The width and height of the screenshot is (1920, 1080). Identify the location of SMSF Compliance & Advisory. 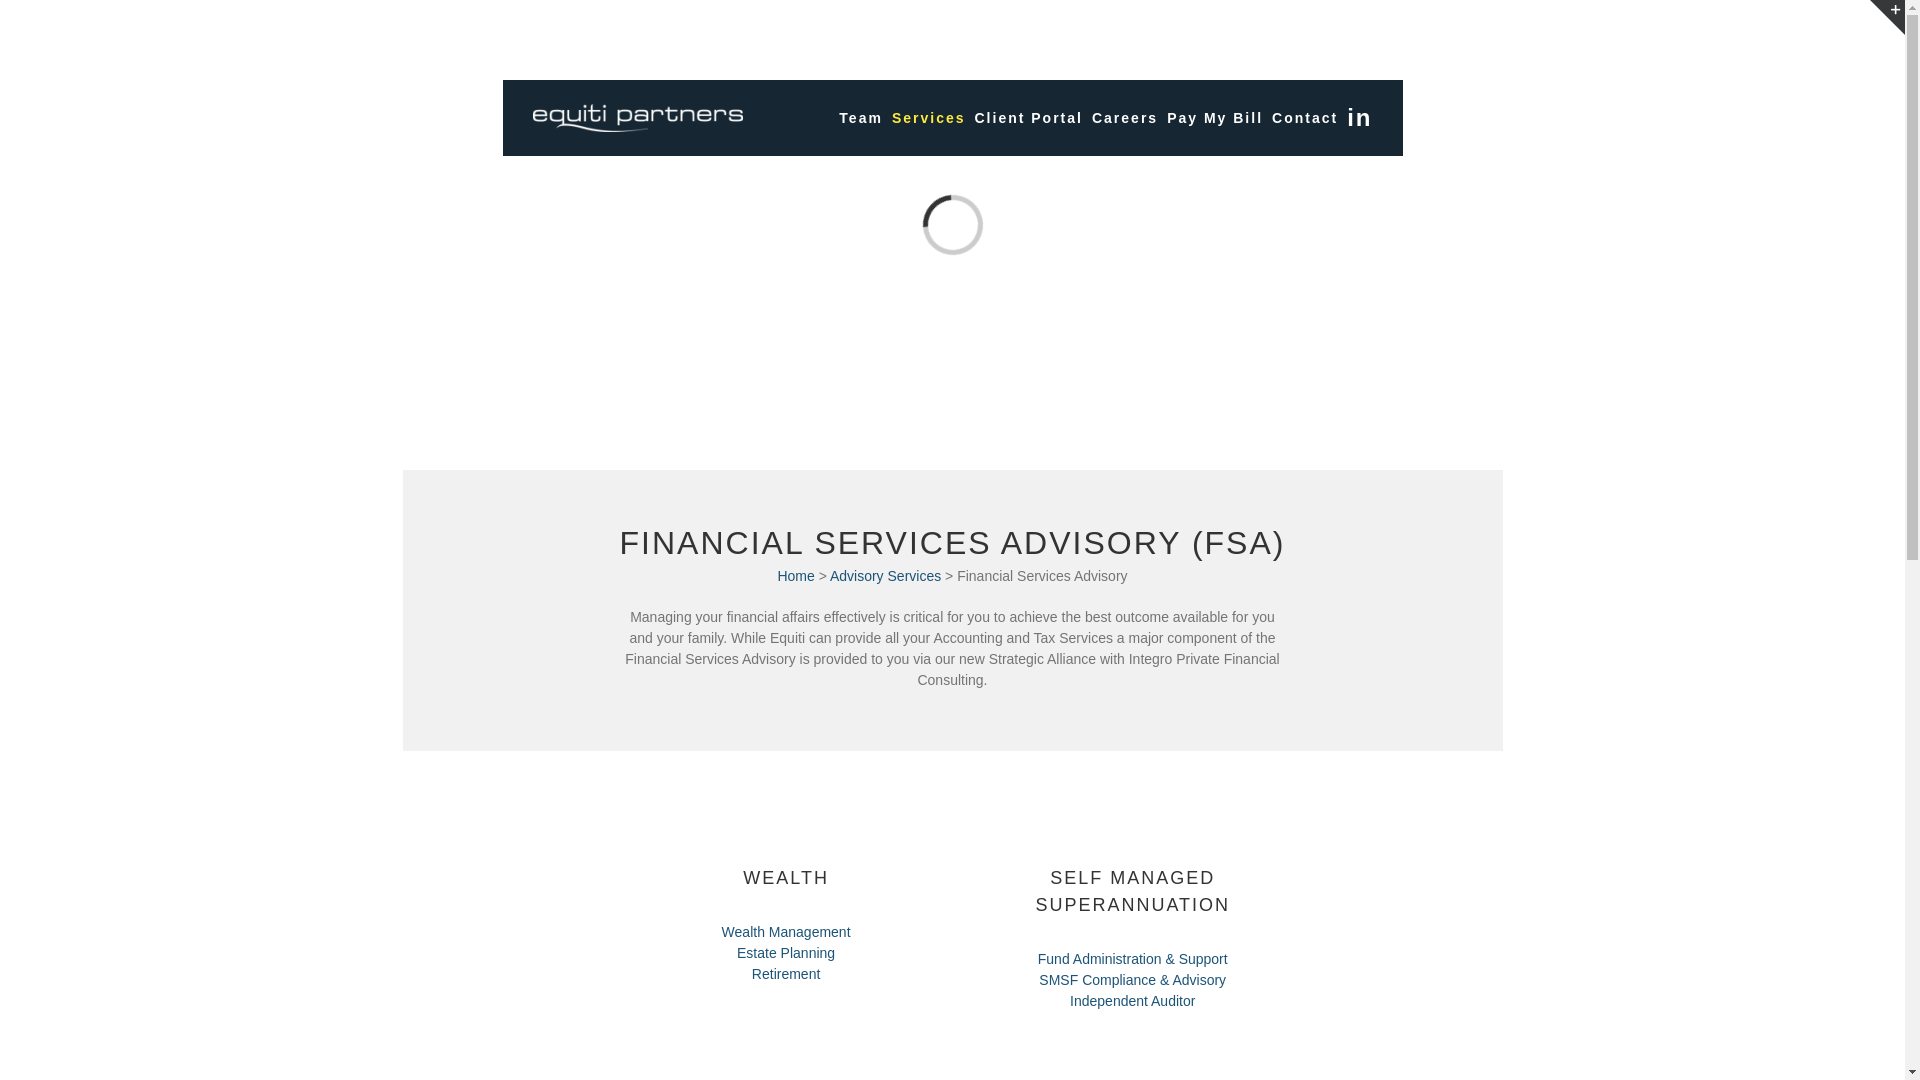
(1132, 980).